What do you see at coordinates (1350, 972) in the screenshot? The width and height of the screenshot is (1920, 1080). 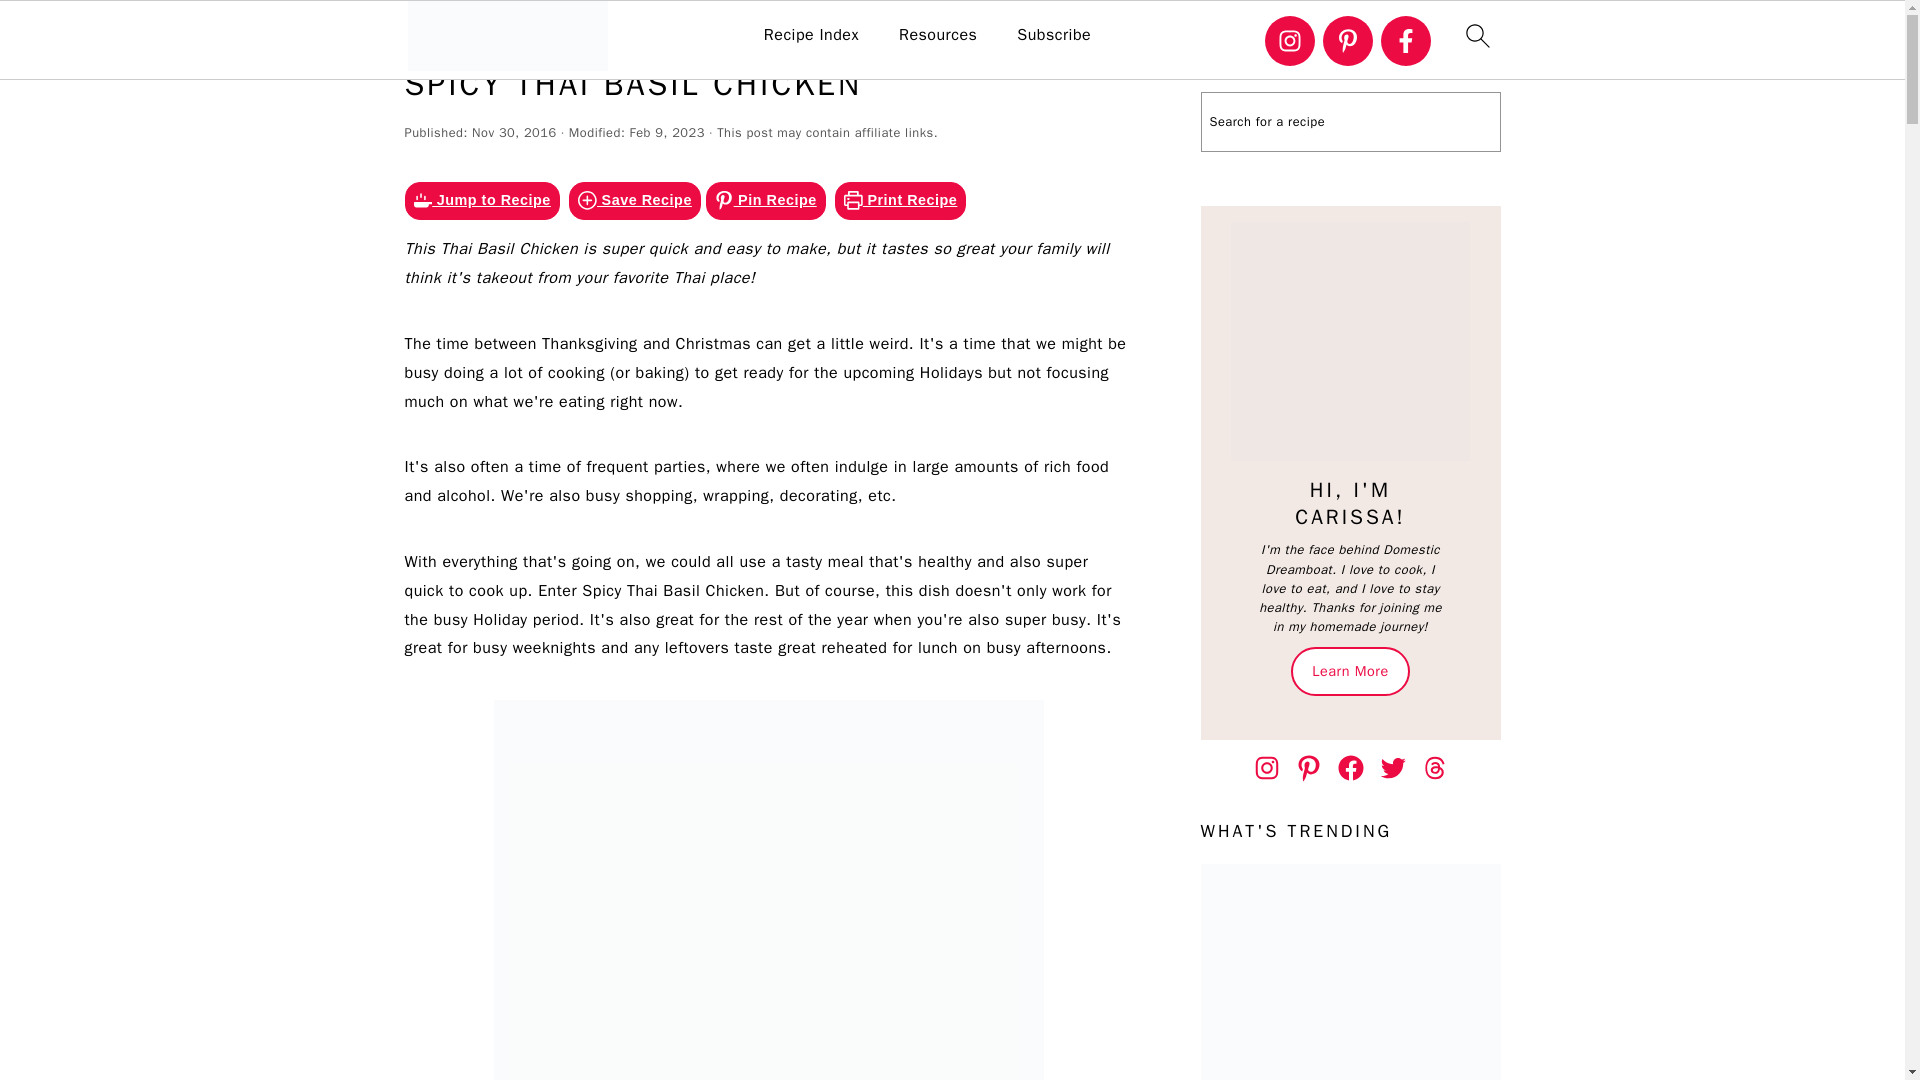 I see `How to Make Spreadable Butter` at bounding box center [1350, 972].